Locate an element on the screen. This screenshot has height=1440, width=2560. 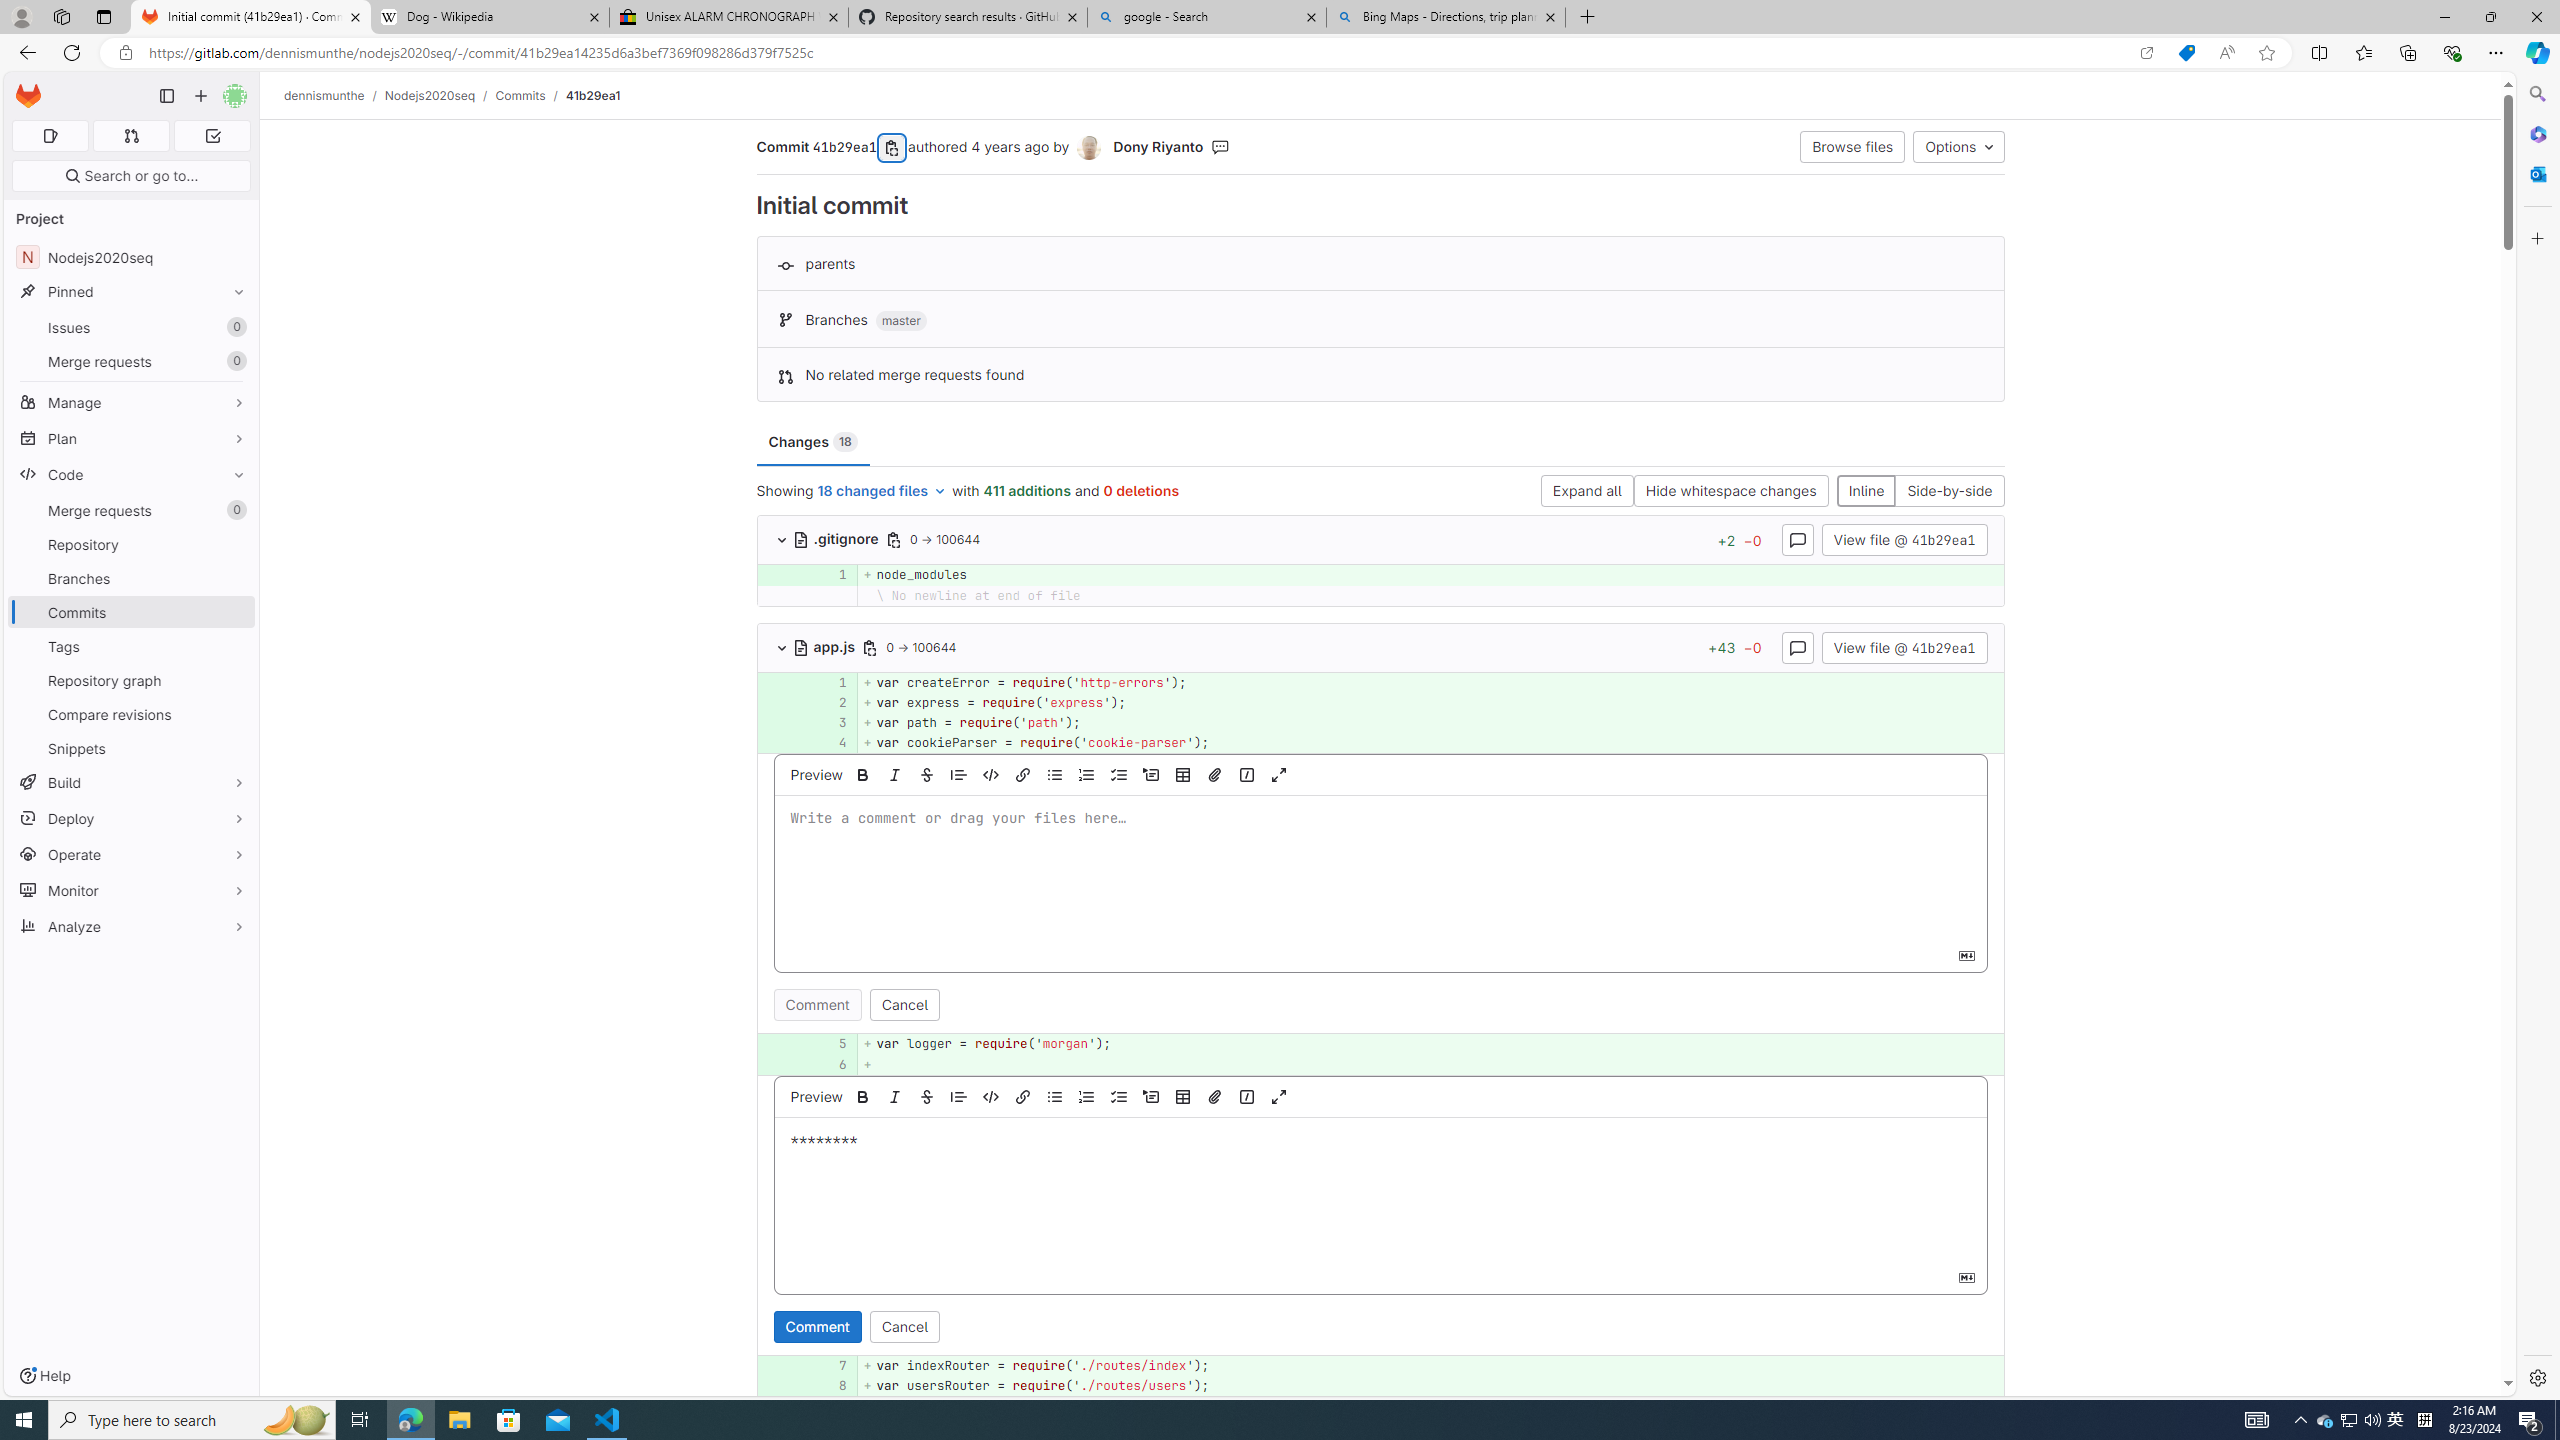
1 is located at coordinates (832, 682).